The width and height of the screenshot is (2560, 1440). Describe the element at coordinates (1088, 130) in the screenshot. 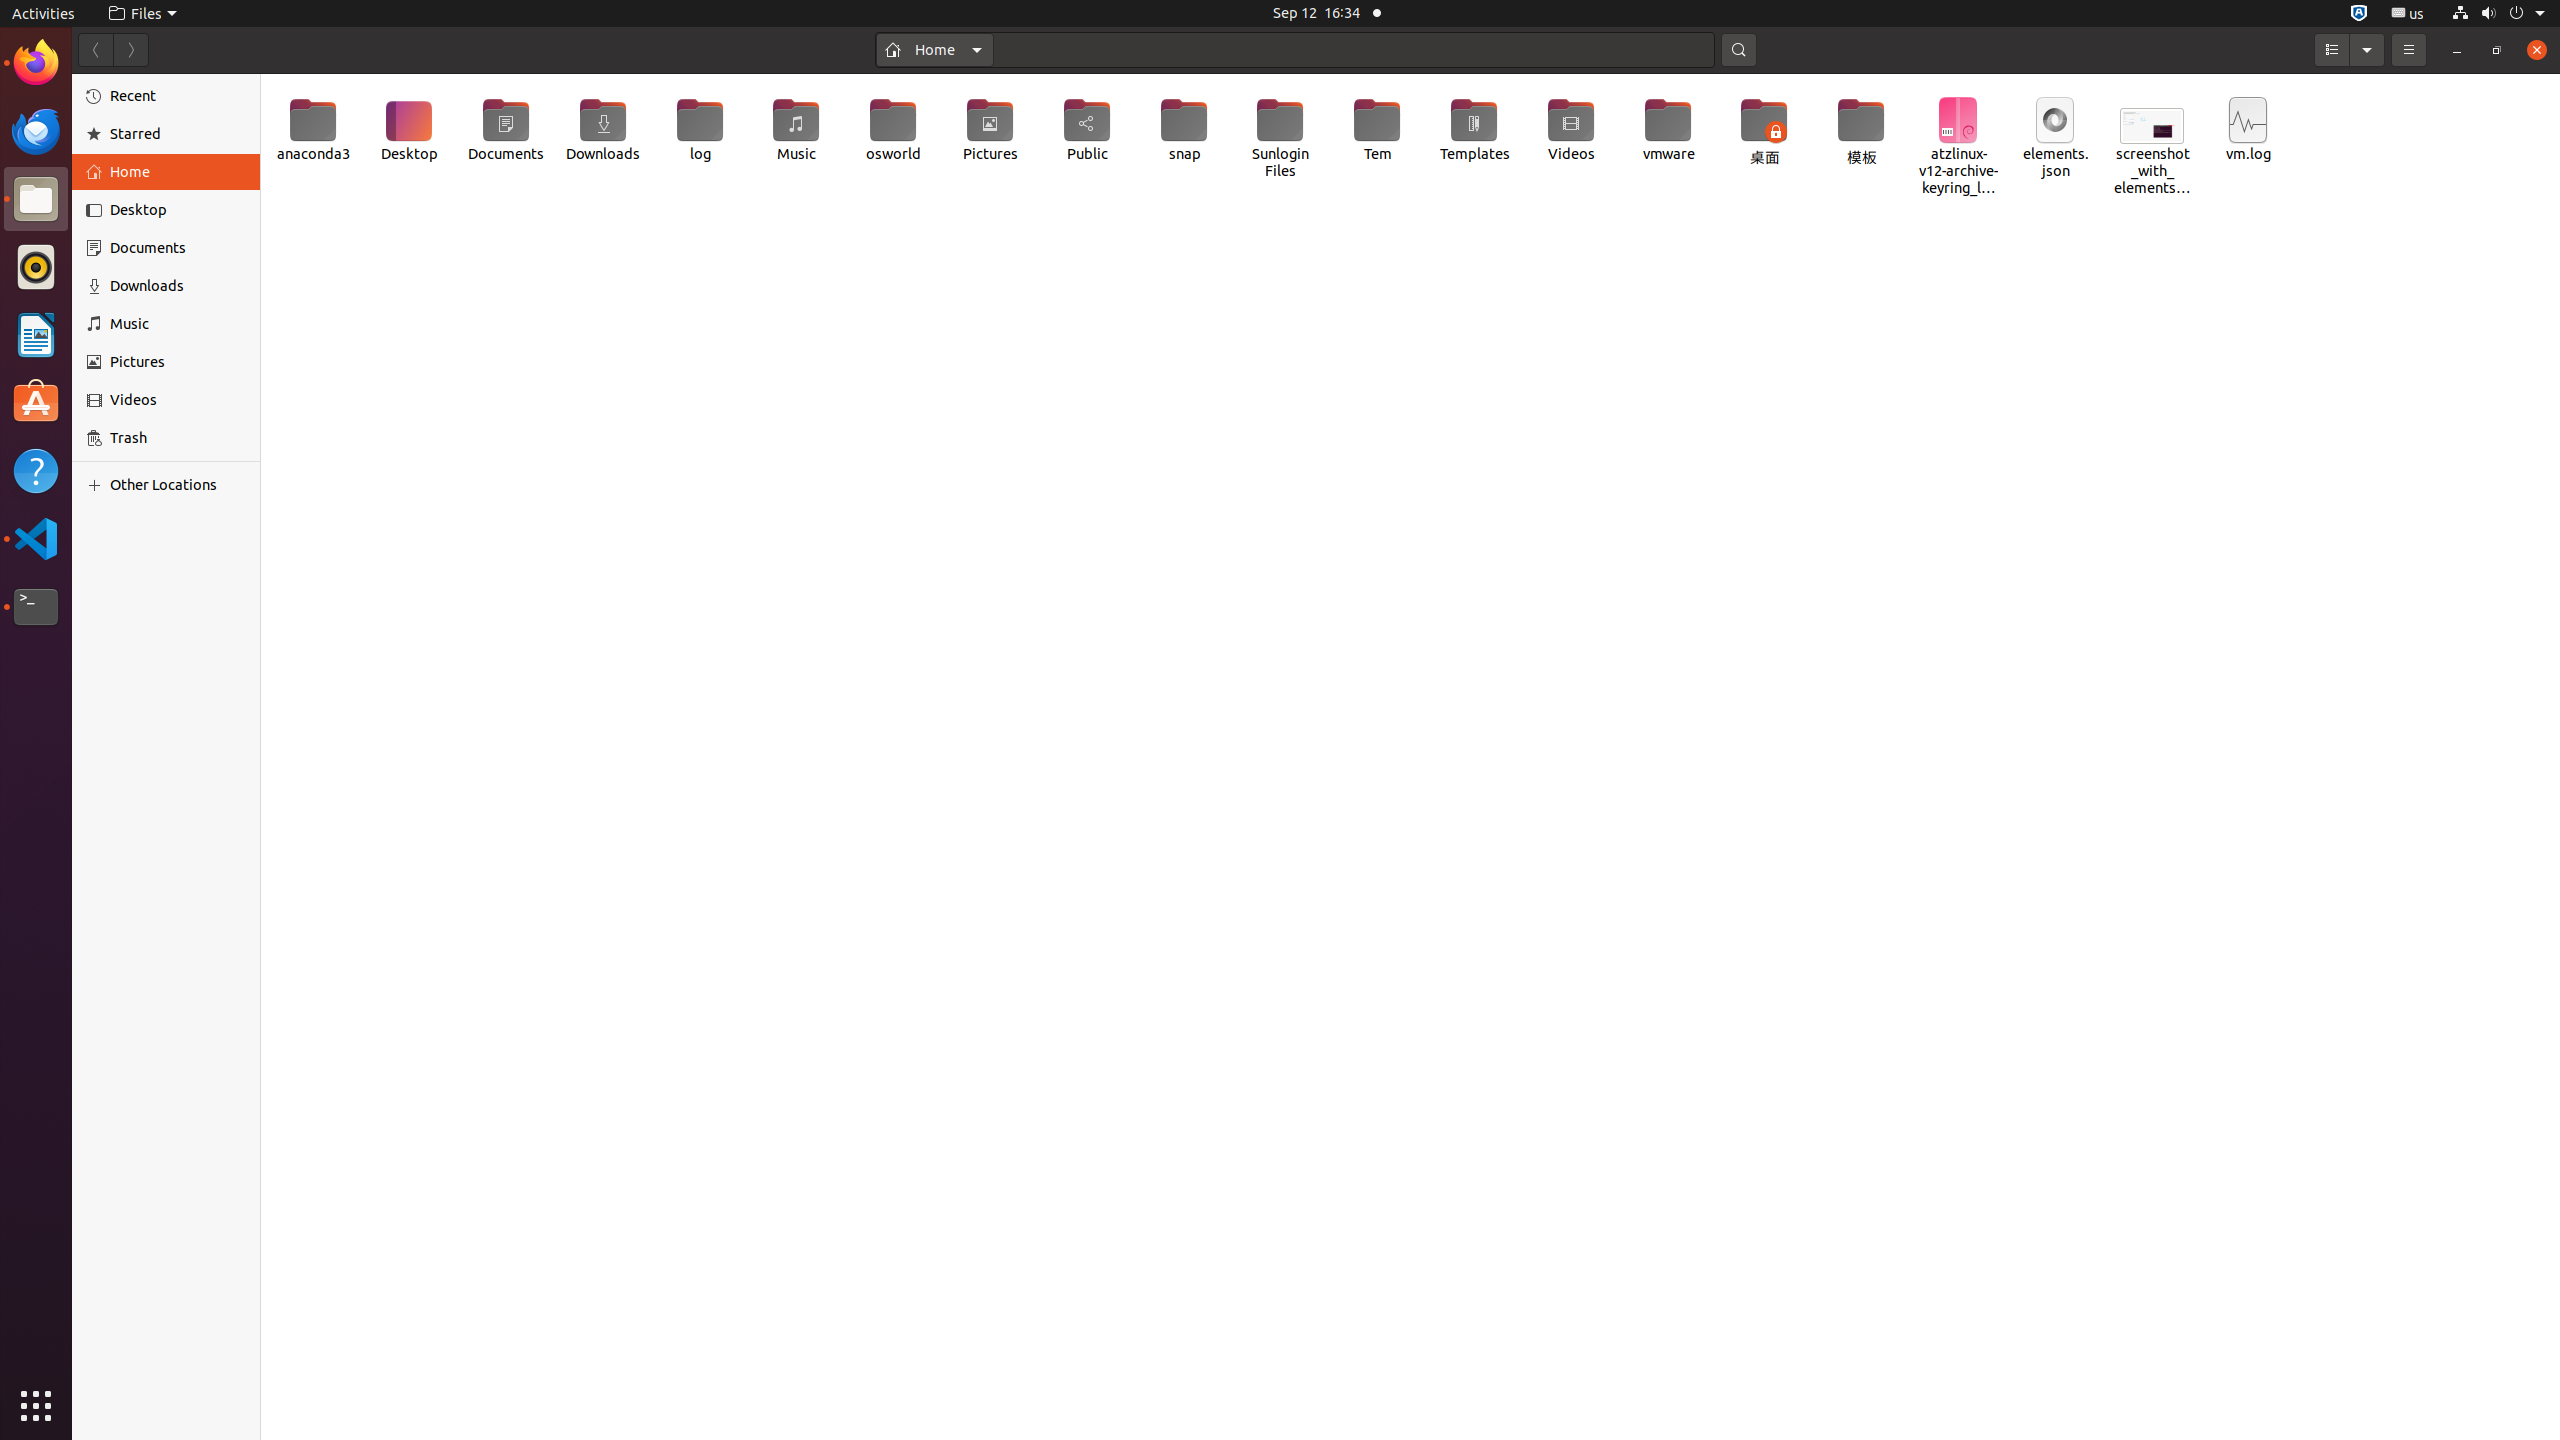

I see `Public` at that location.